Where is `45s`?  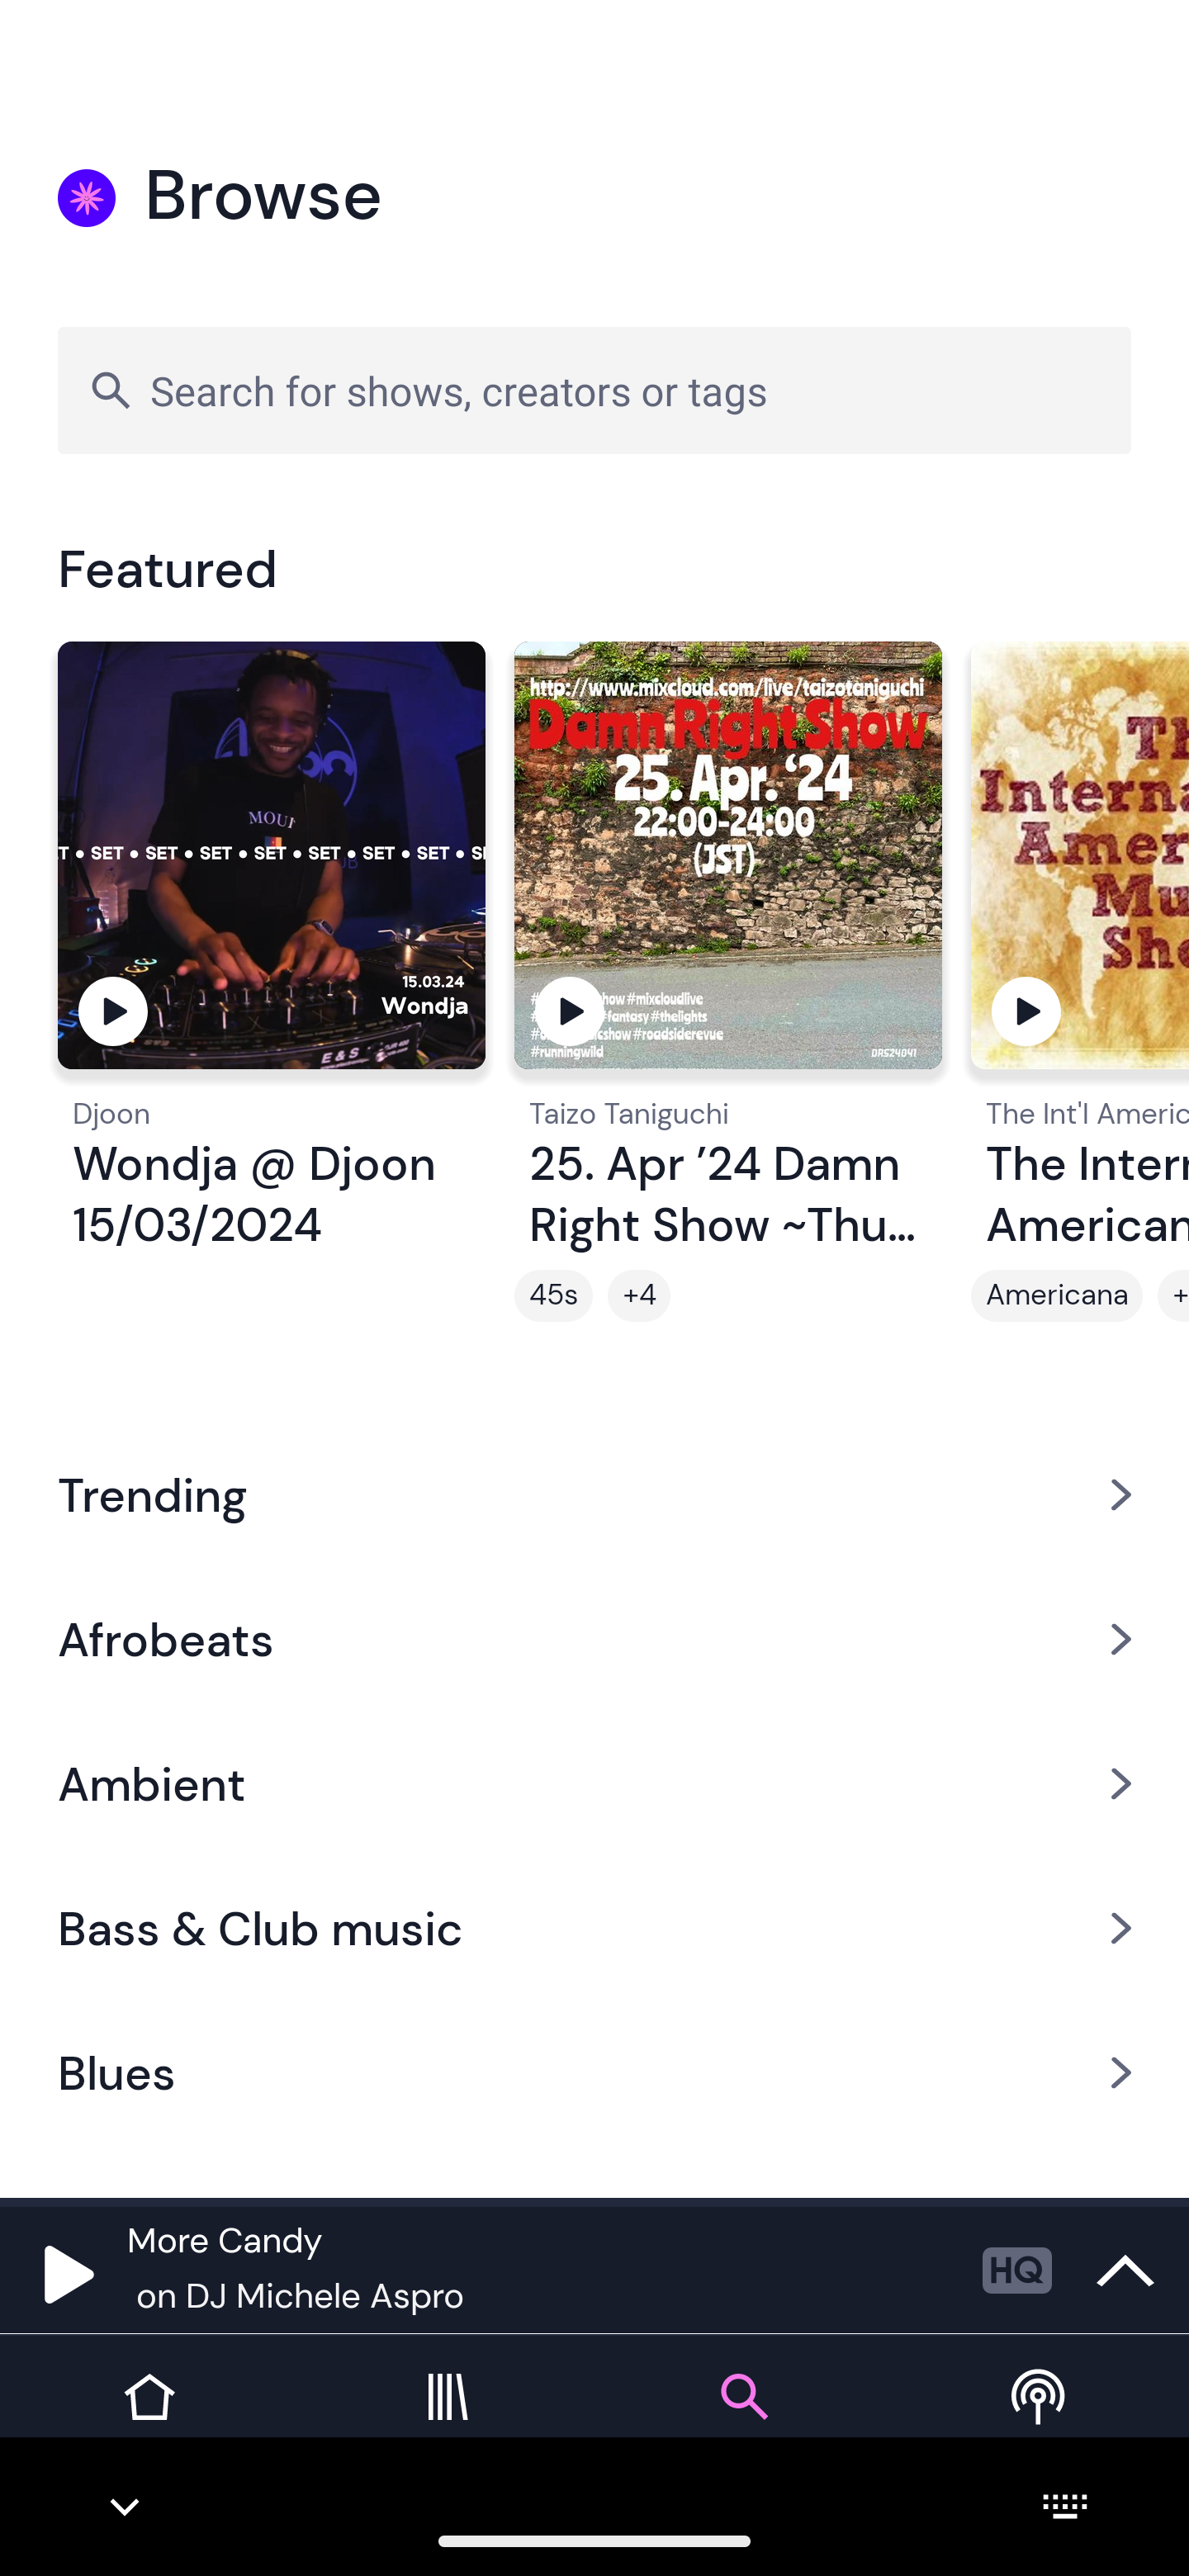
45s is located at coordinates (553, 1295).